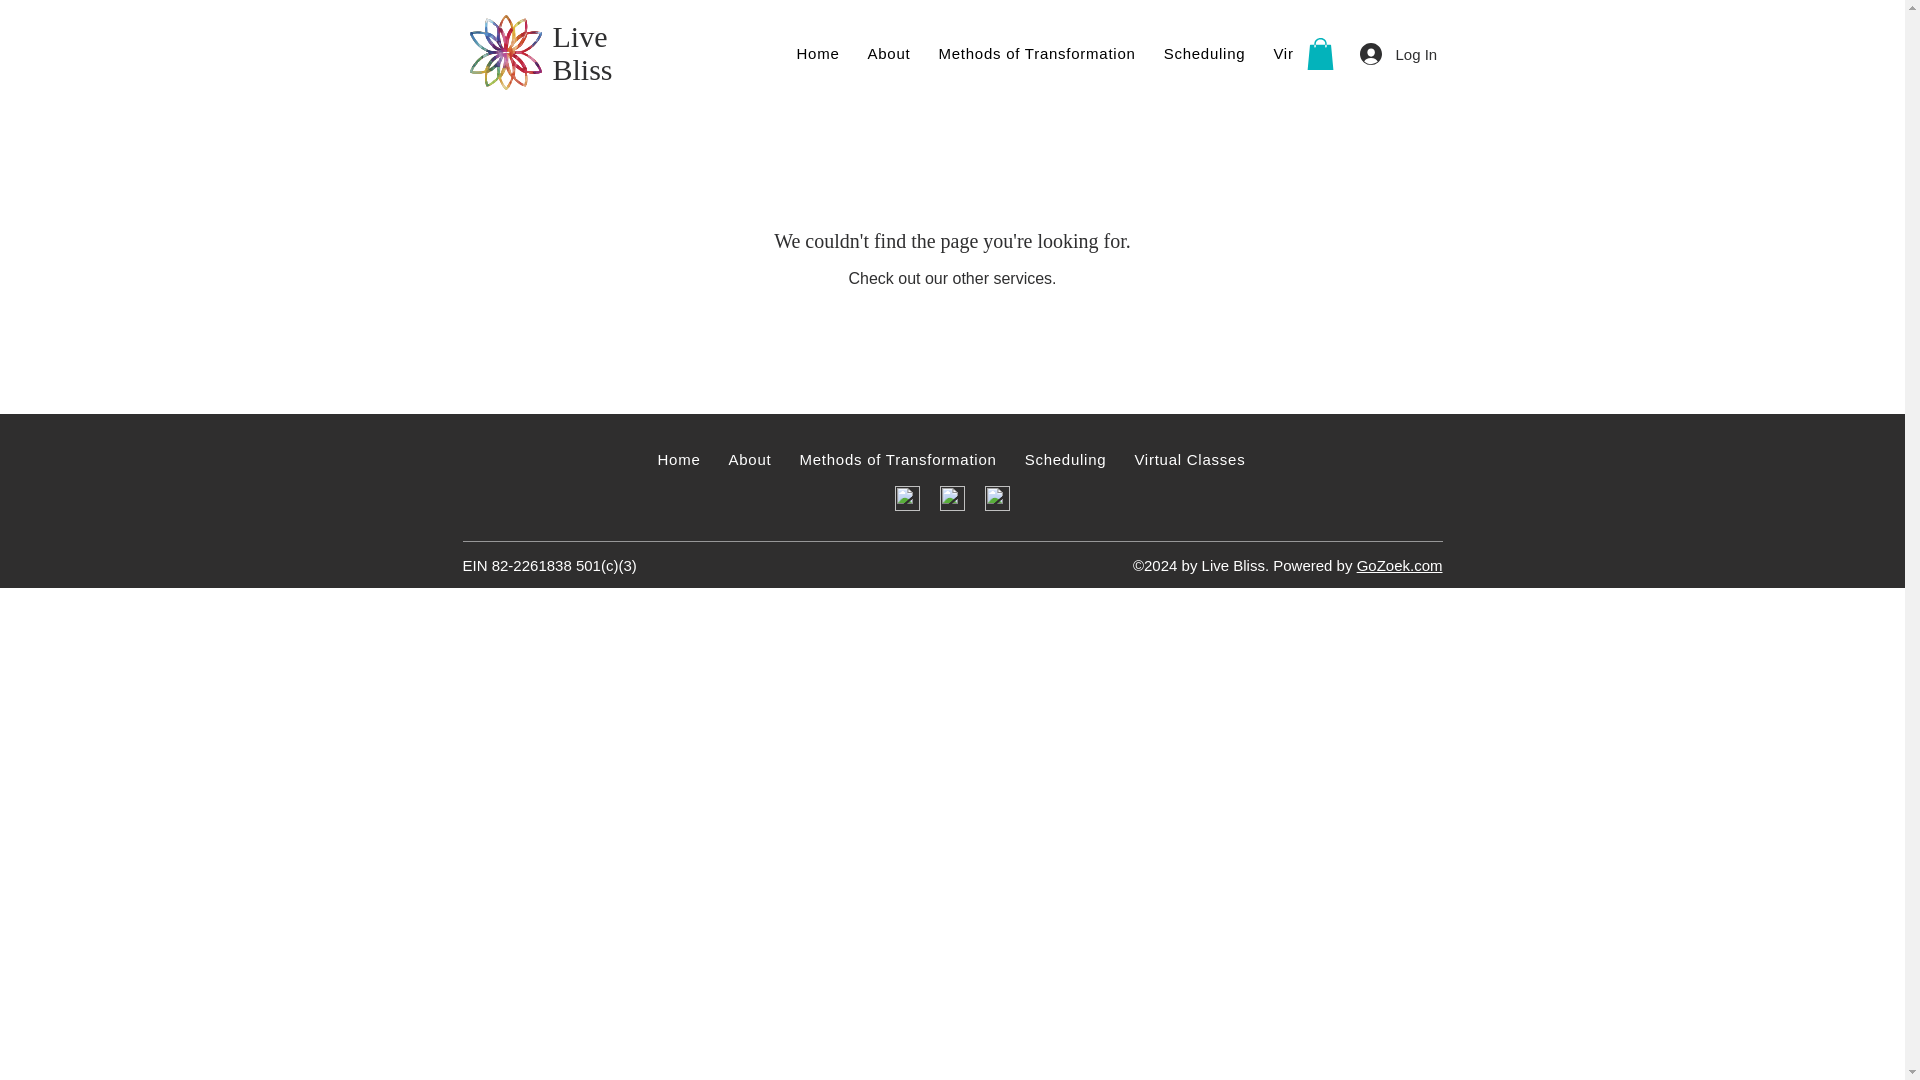 The image size is (1920, 1080). What do you see at coordinates (1066, 459) in the screenshot?
I see `Scheduling` at bounding box center [1066, 459].